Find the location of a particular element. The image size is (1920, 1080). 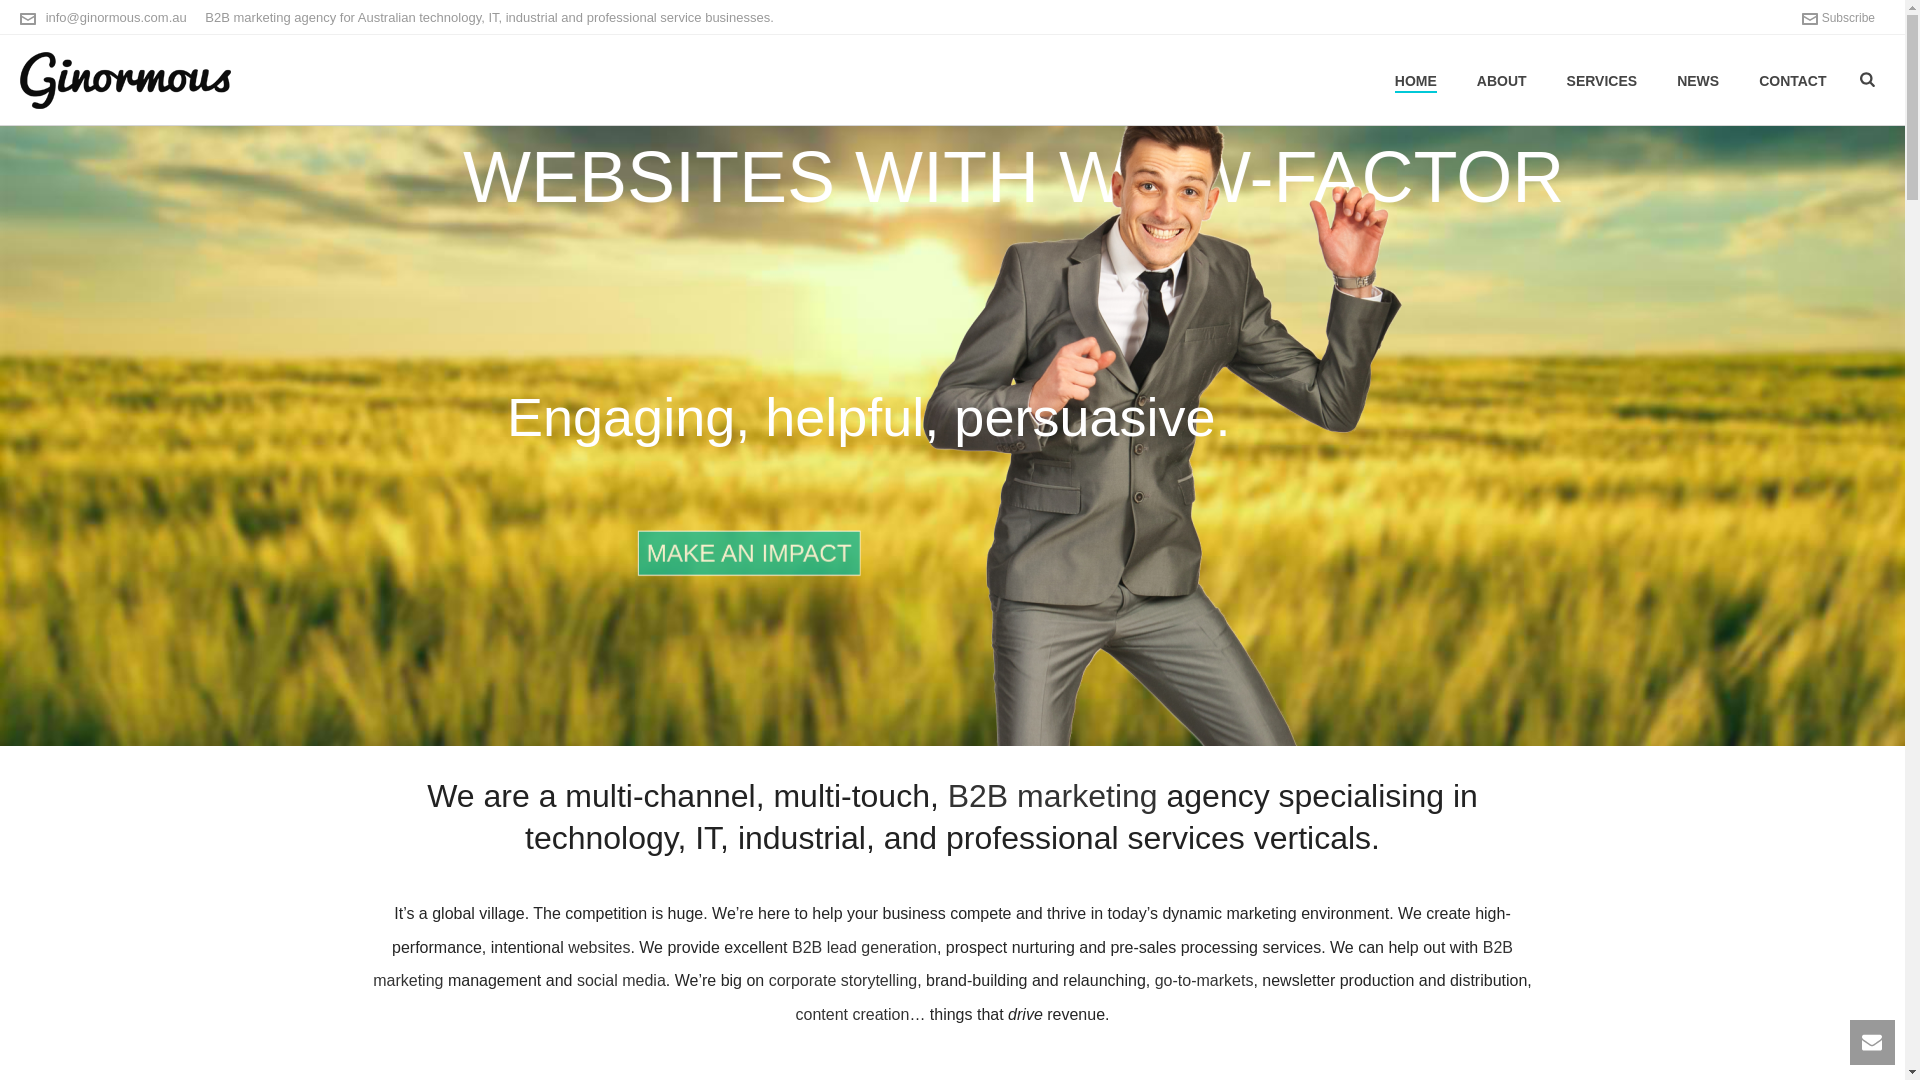

content creation is located at coordinates (853, 1014).